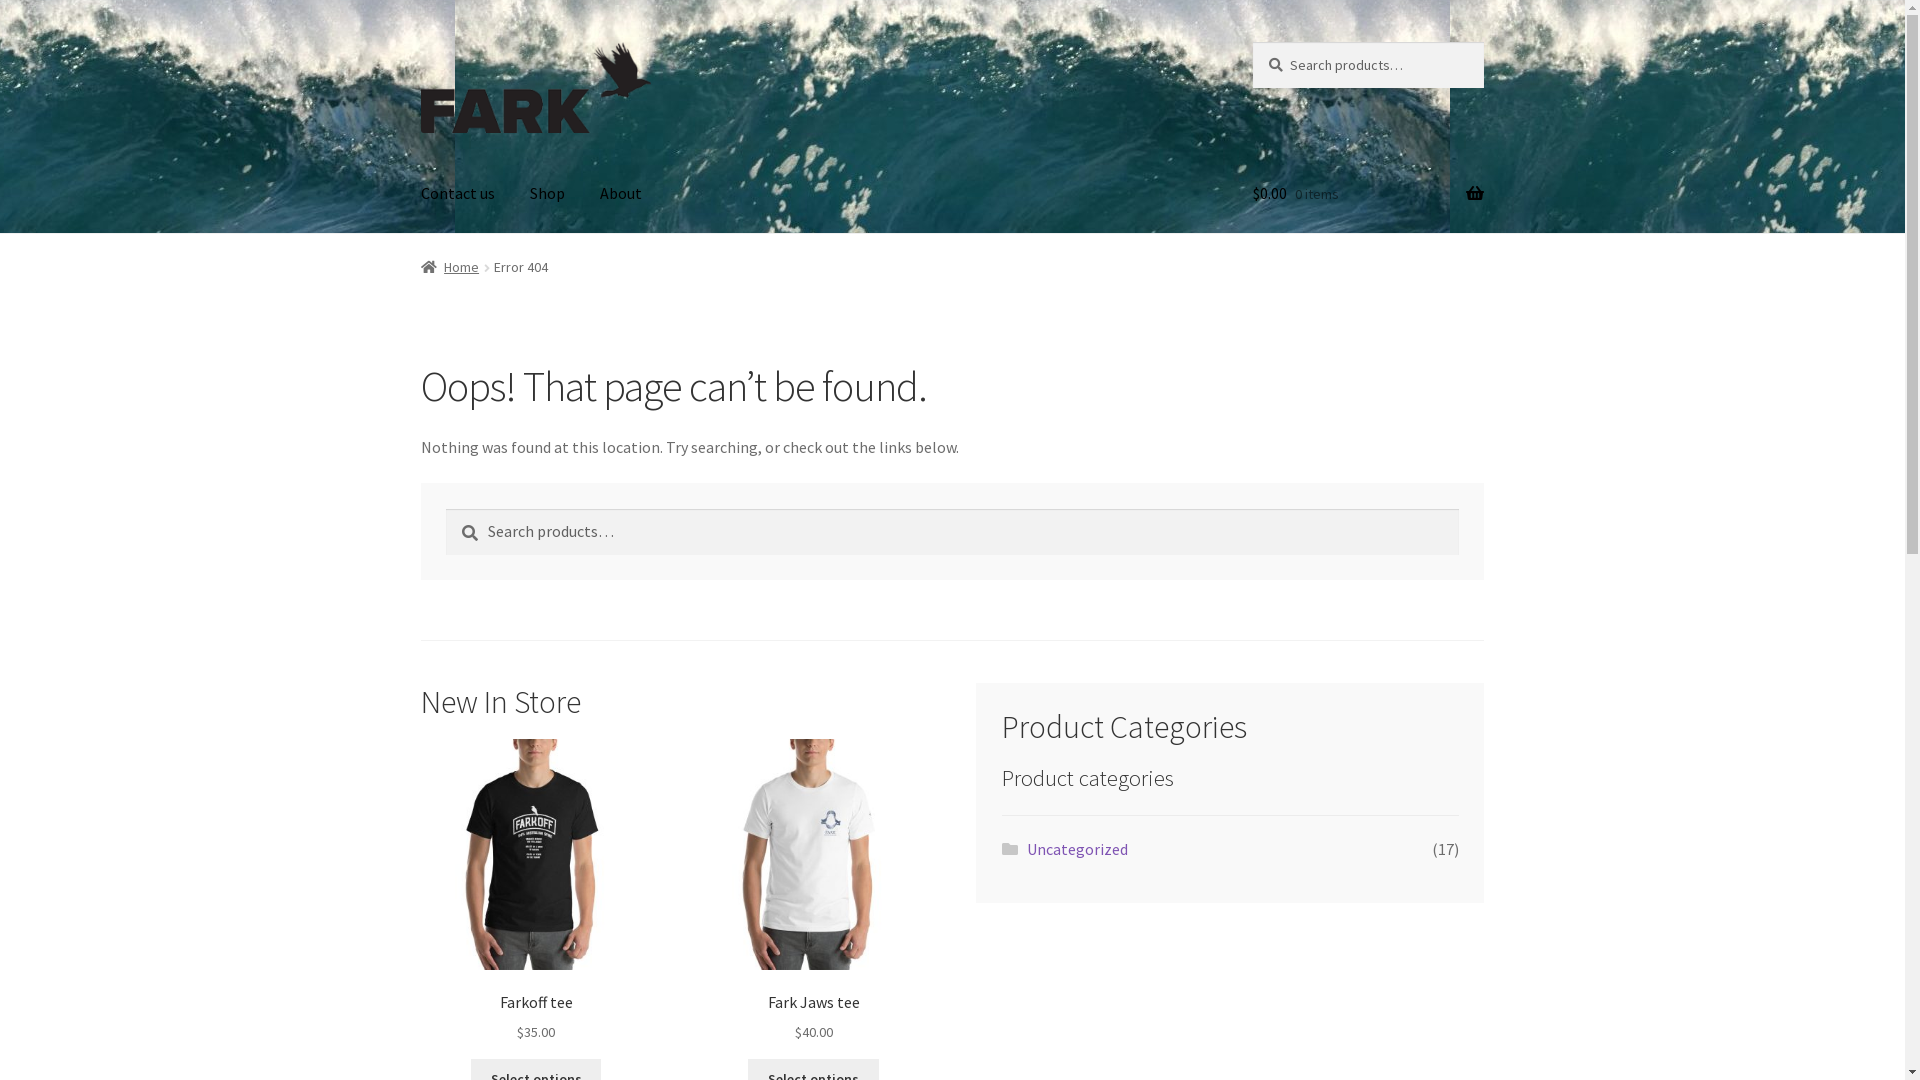 This screenshot has height=1080, width=1920. What do you see at coordinates (814, 892) in the screenshot?
I see `Fark Jaws tee
$40.00` at bounding box center [814, 892].